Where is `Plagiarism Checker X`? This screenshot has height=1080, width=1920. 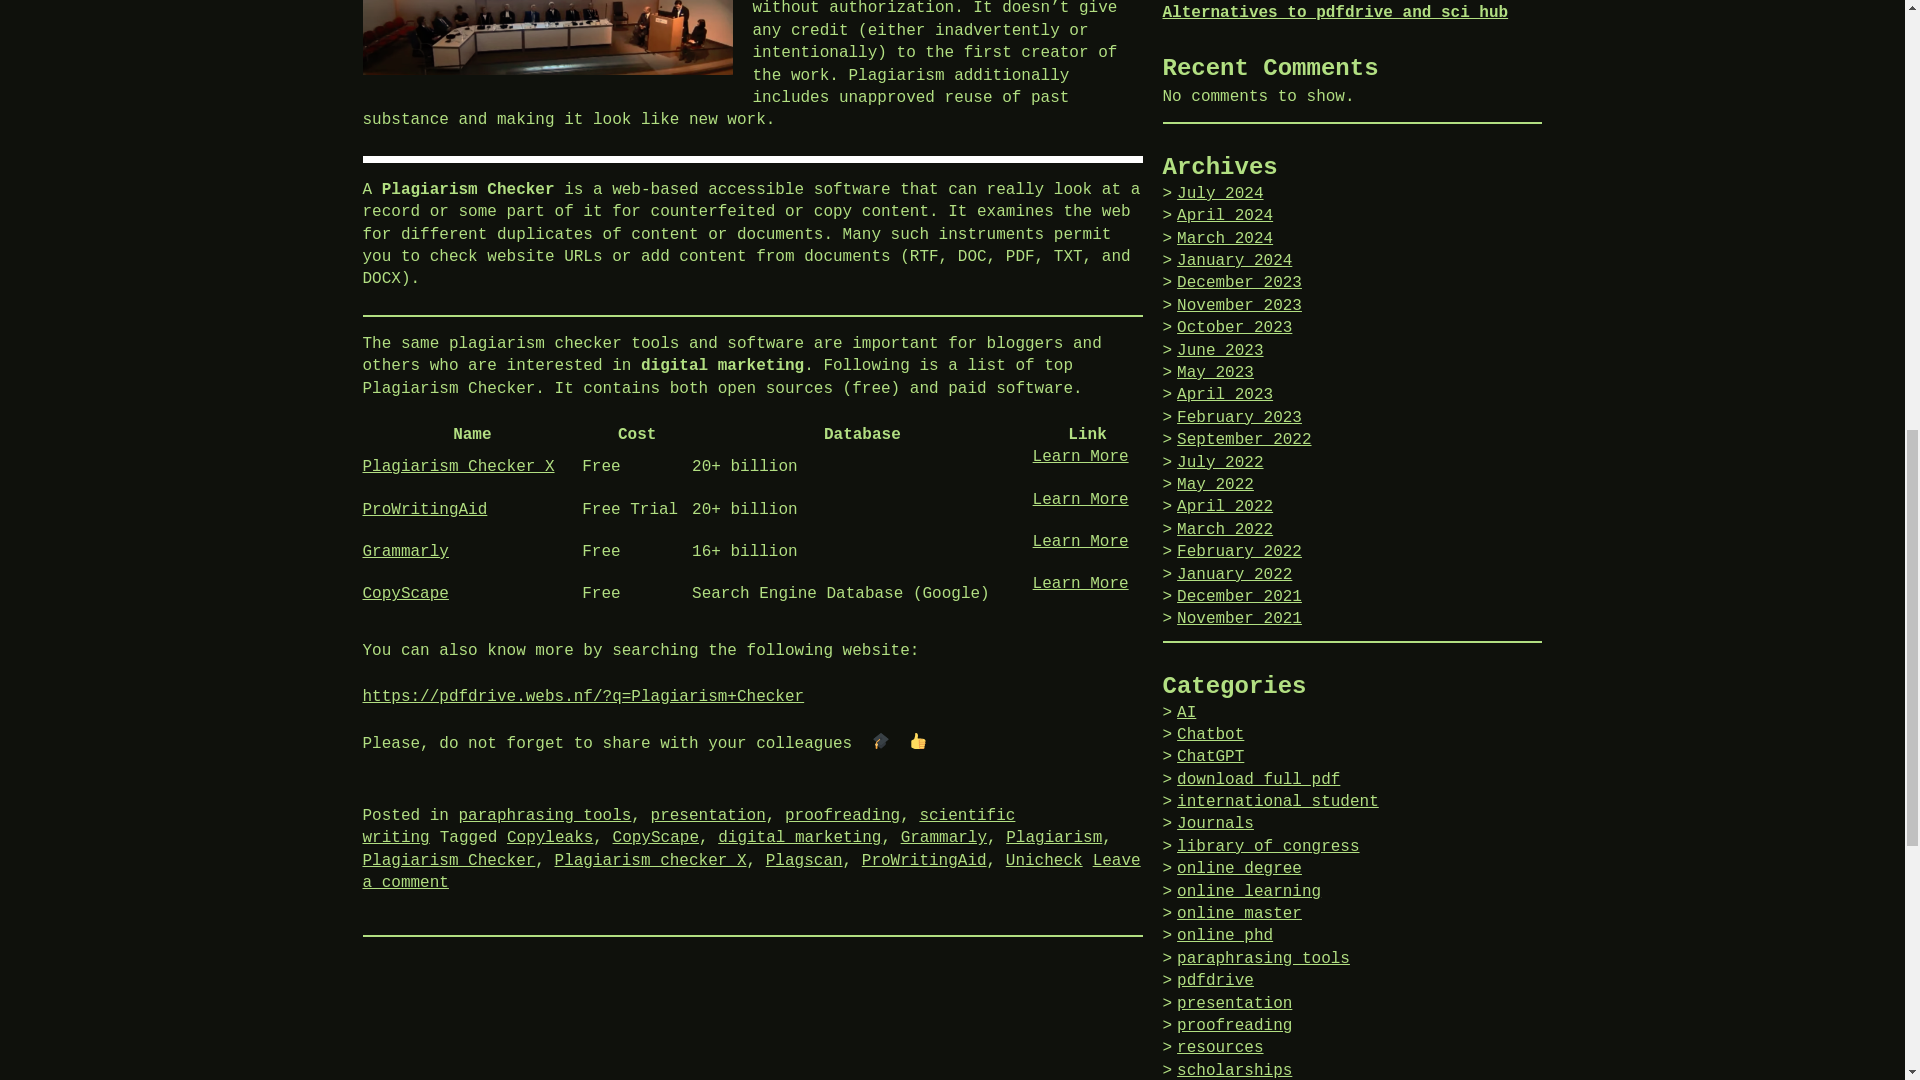
Plagiarism Checker X is located at coordinates (458, 466).